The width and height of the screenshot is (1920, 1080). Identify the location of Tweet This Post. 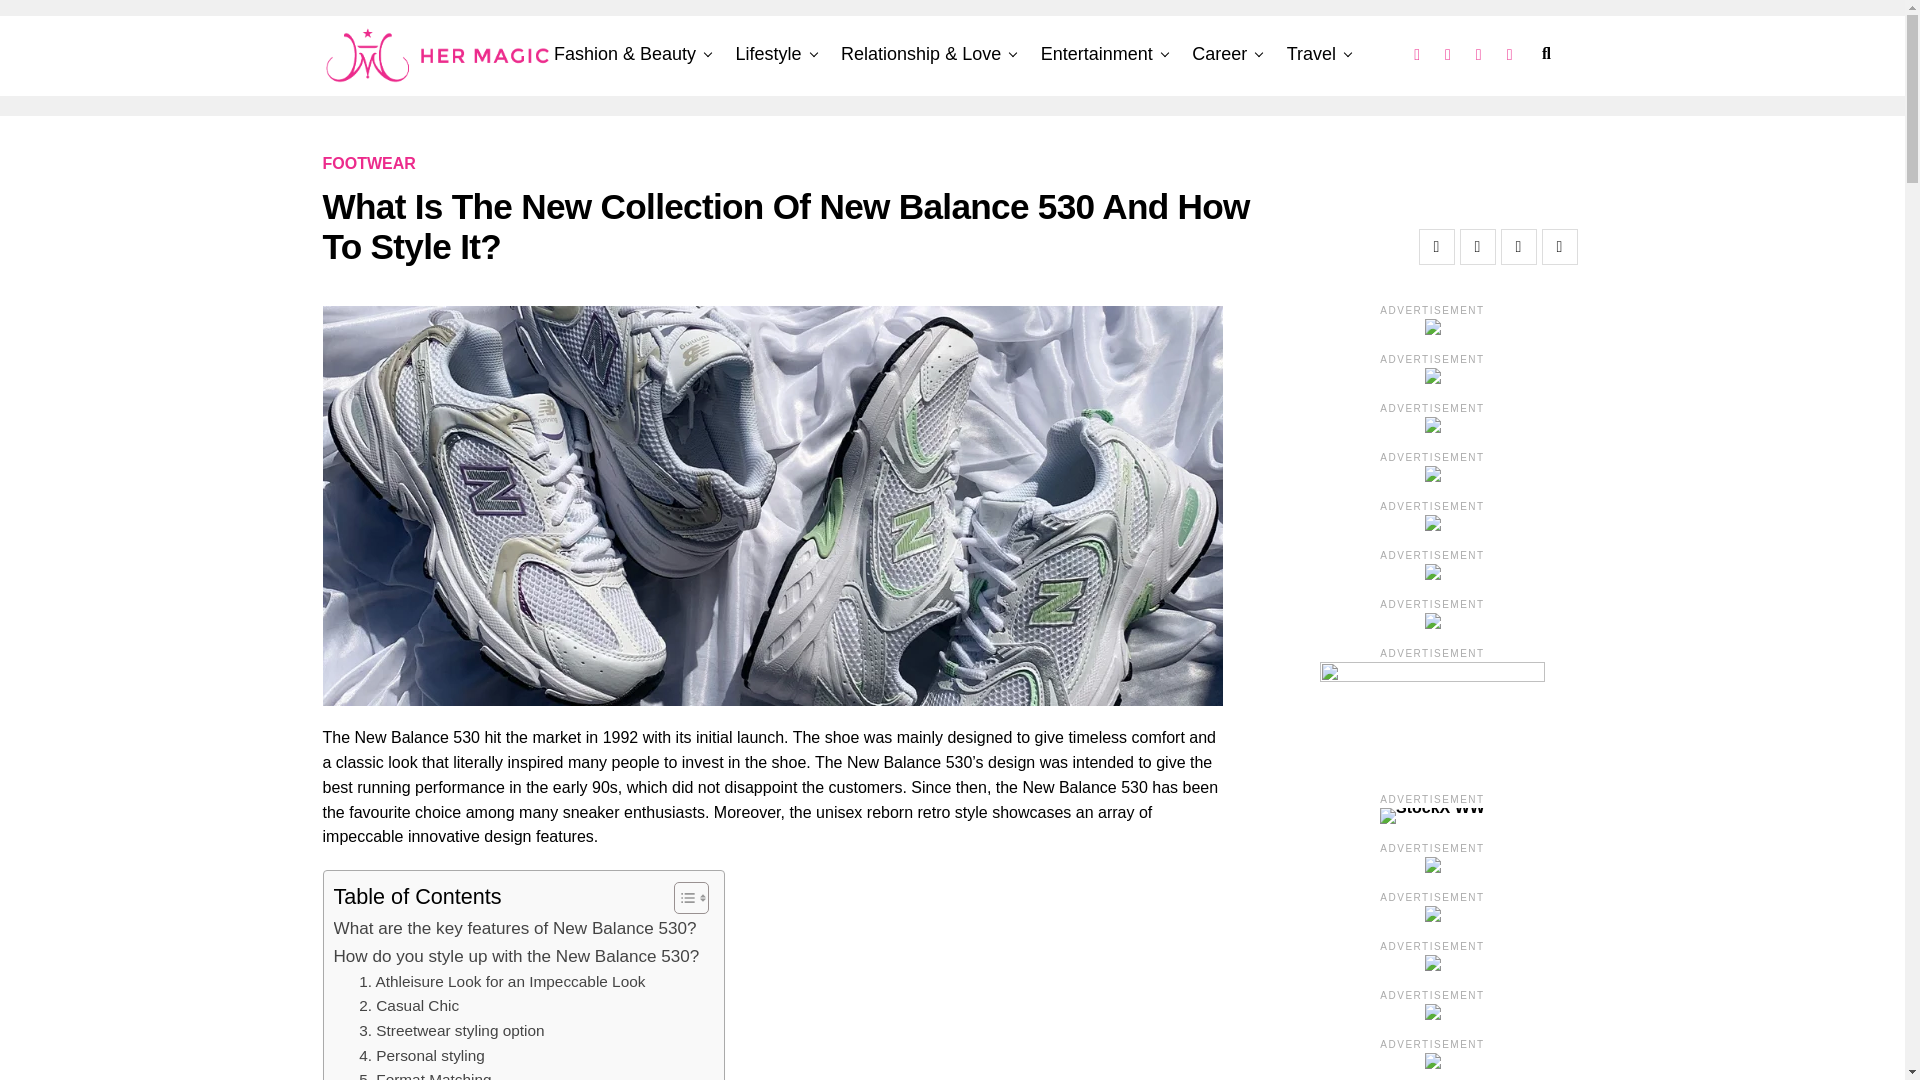
(1477, 246).